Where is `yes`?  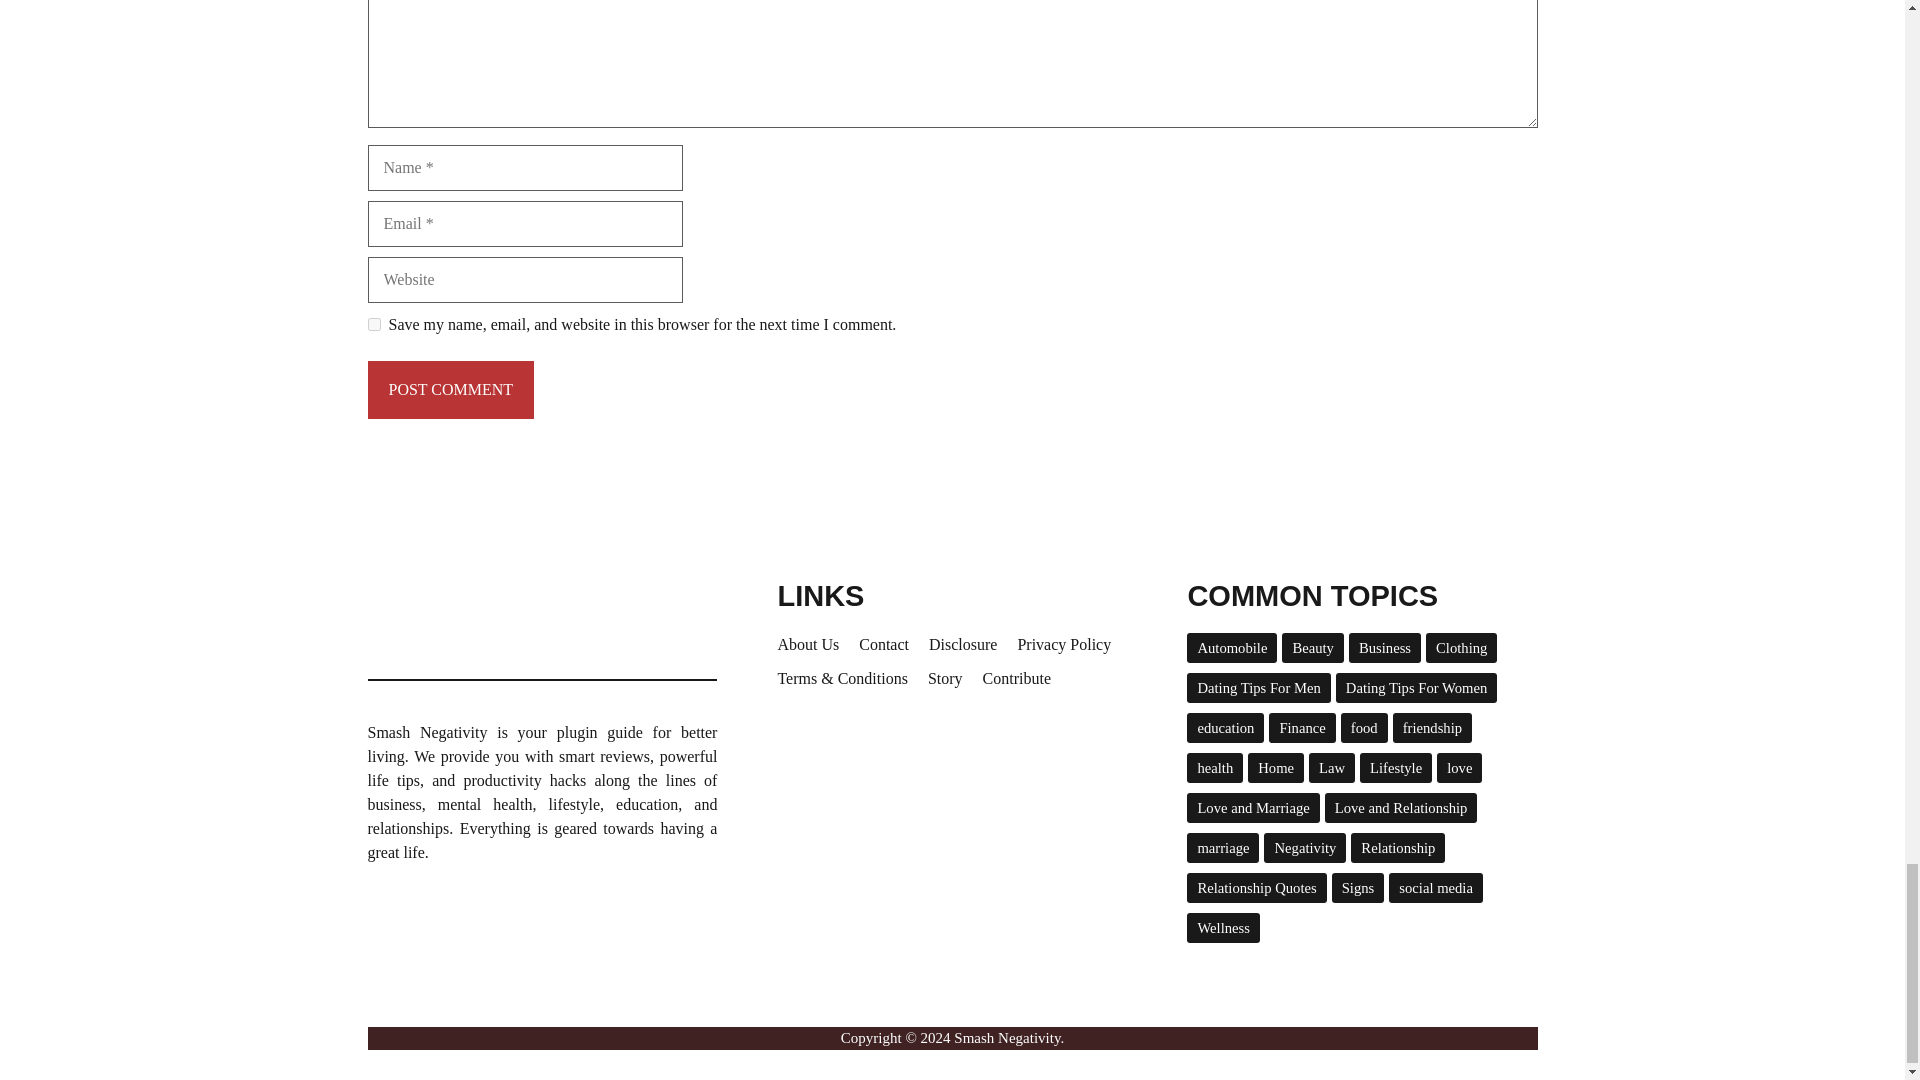 yes is located at coordinates (374, 324).